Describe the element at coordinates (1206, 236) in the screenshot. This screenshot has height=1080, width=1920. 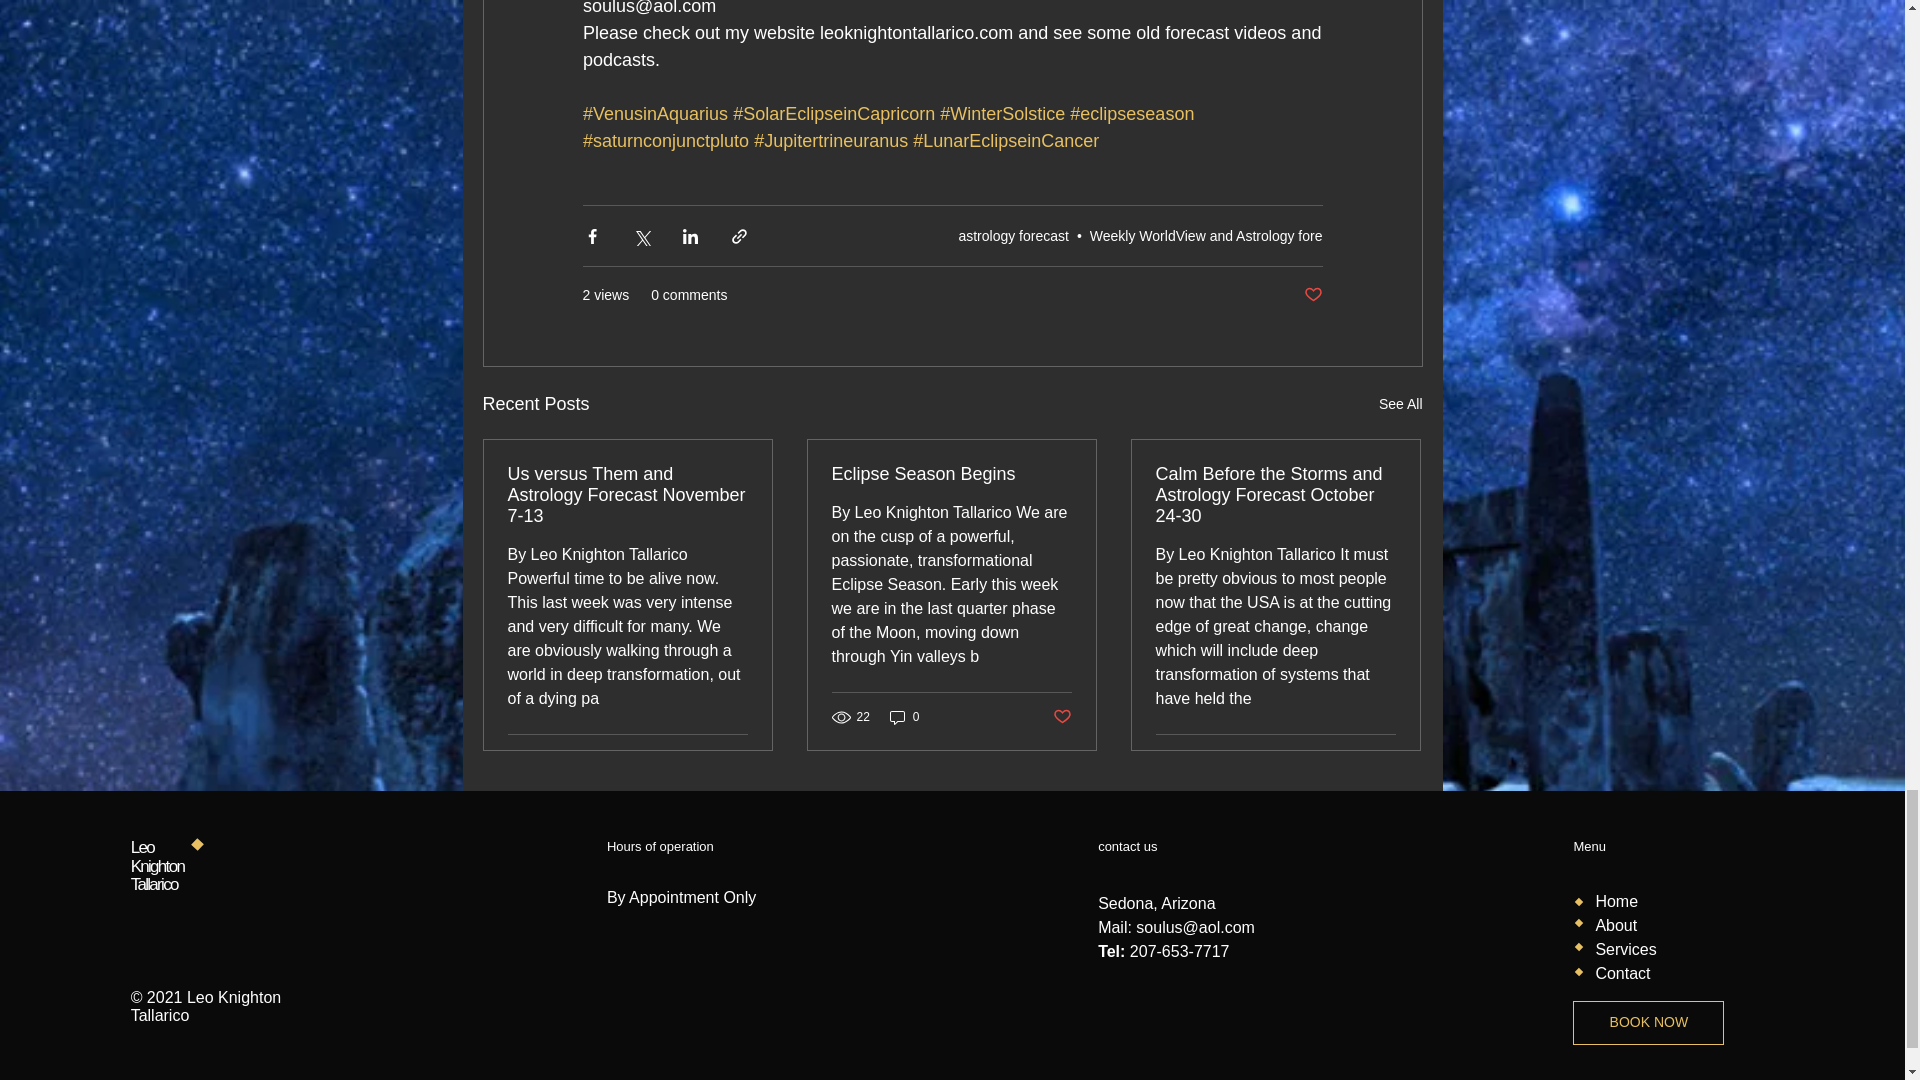
I see `Weekly WorldView and Astrology fore` at that location.